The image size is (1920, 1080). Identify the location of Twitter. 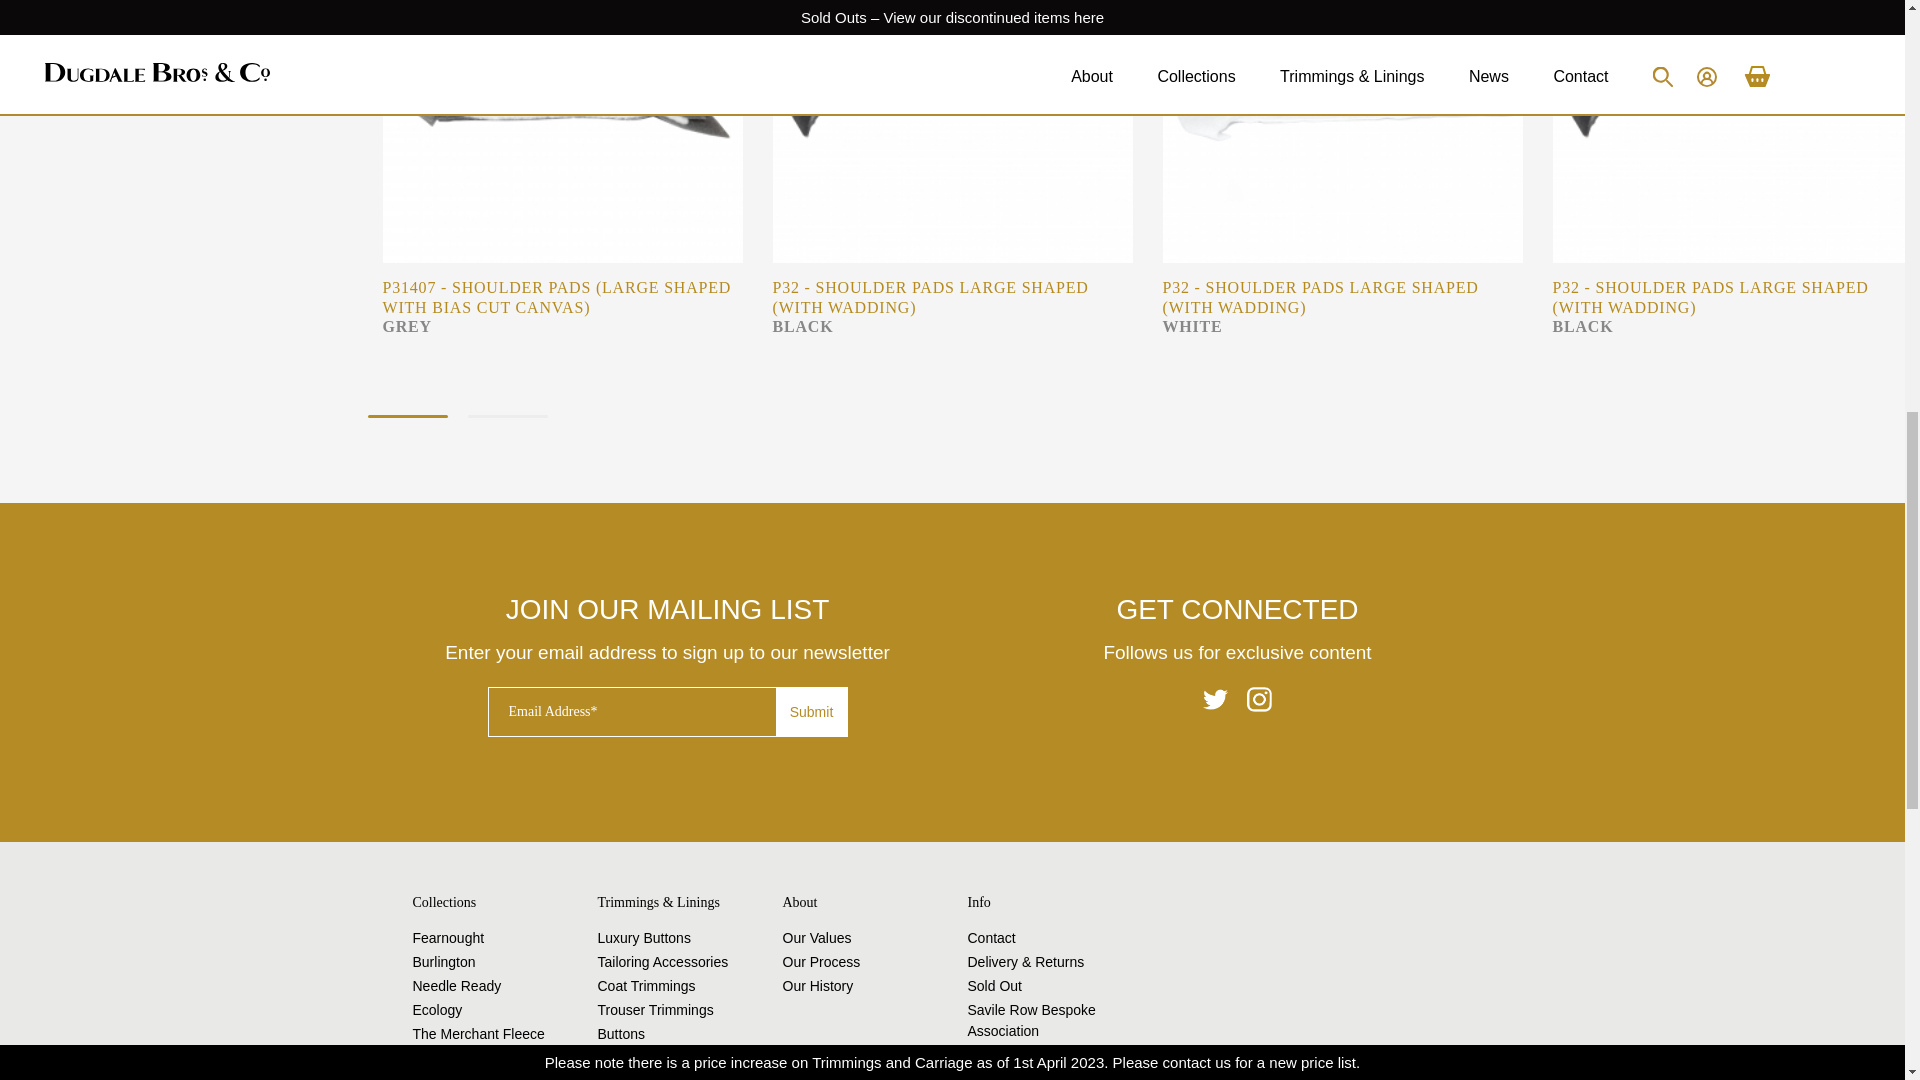
(1216, 698).